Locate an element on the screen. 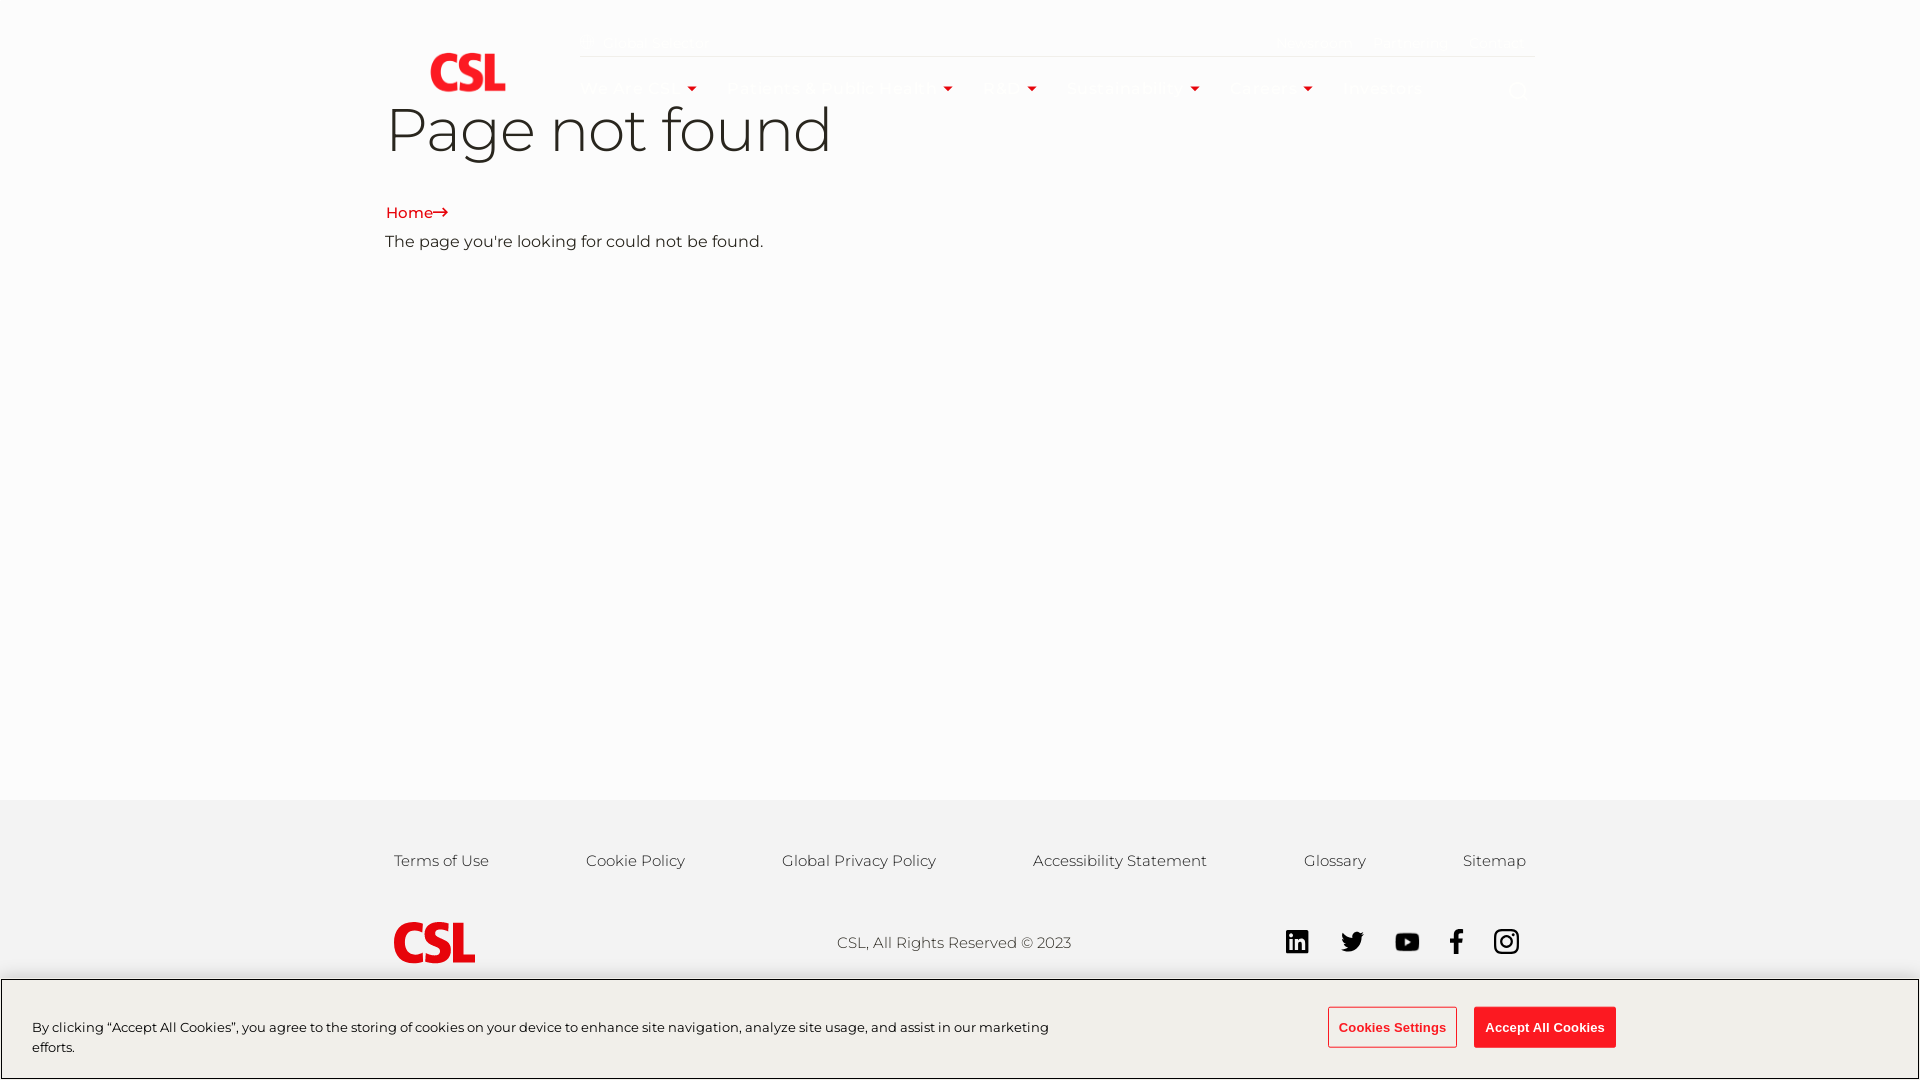 The image size is (1920, 1080). Accept All Cookies is located at coordinates (1545, 1028).